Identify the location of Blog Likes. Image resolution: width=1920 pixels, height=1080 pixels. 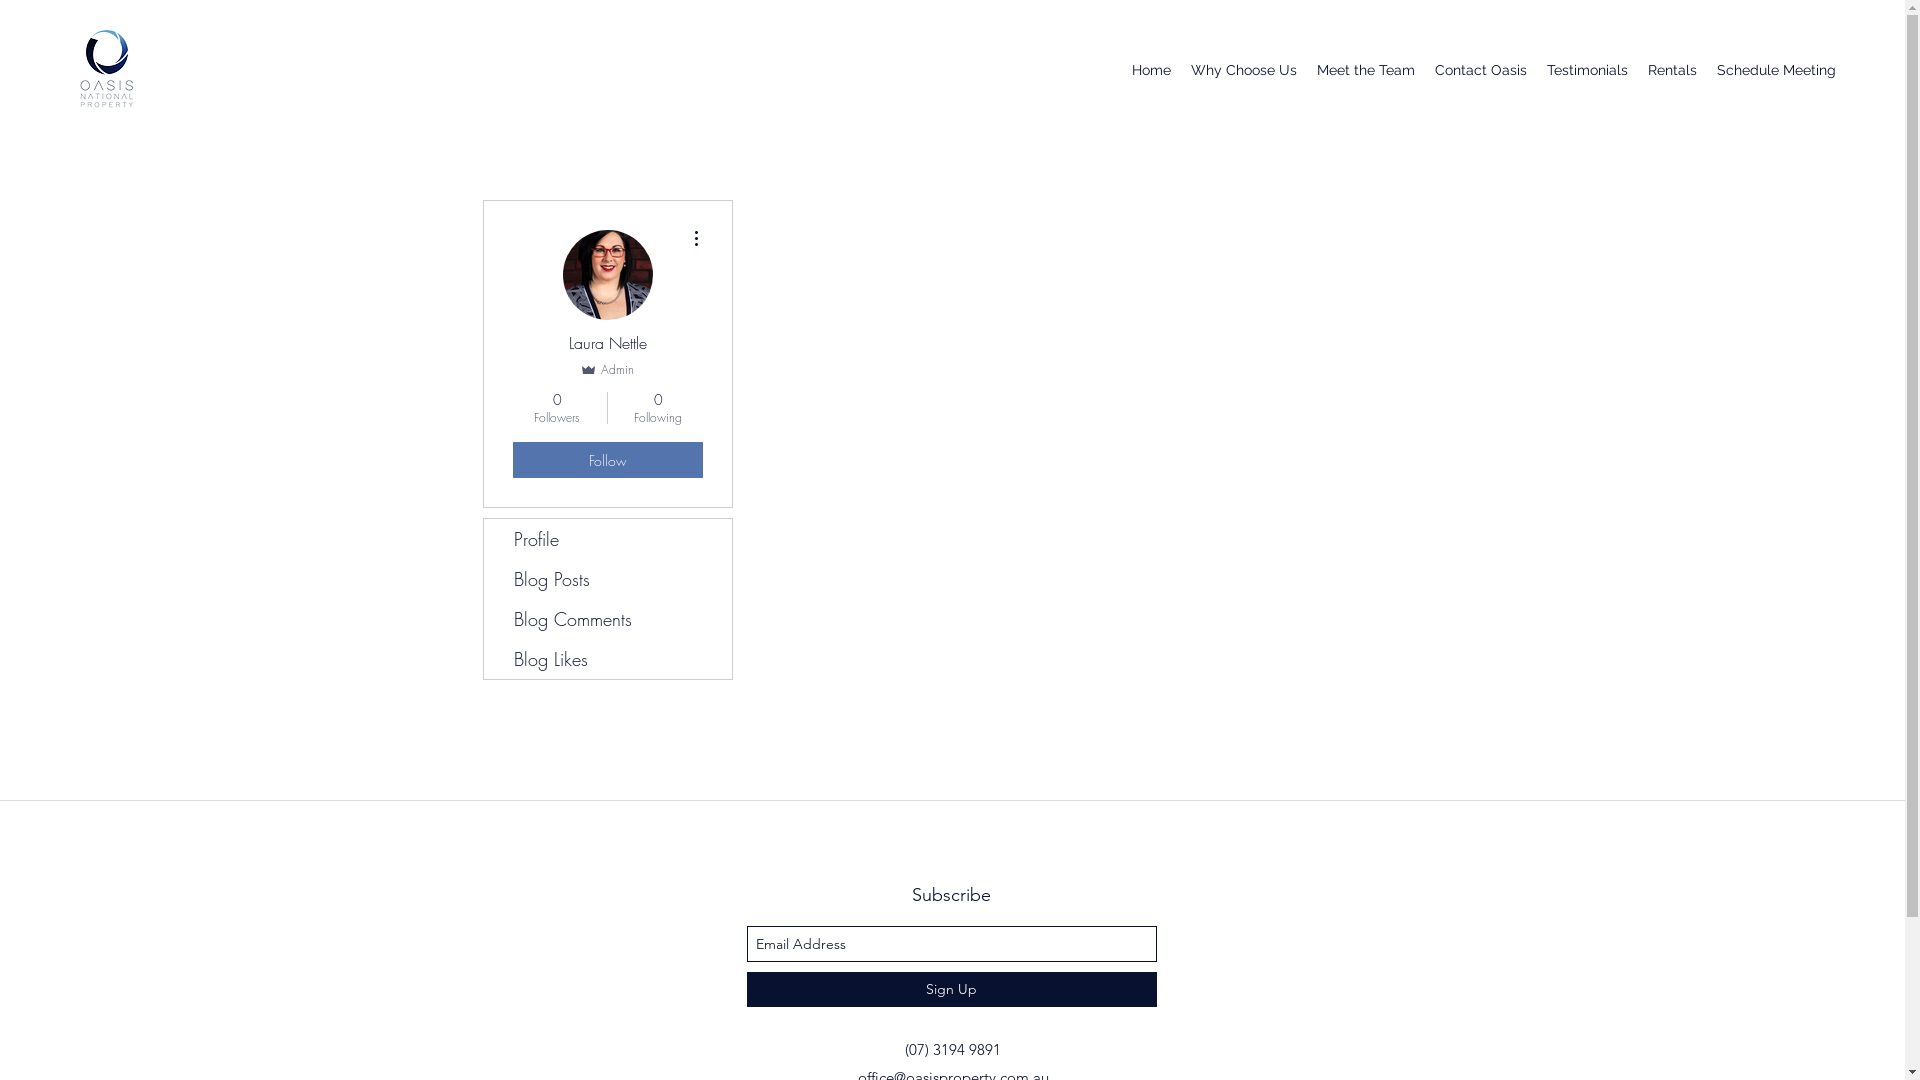
(608, 659).